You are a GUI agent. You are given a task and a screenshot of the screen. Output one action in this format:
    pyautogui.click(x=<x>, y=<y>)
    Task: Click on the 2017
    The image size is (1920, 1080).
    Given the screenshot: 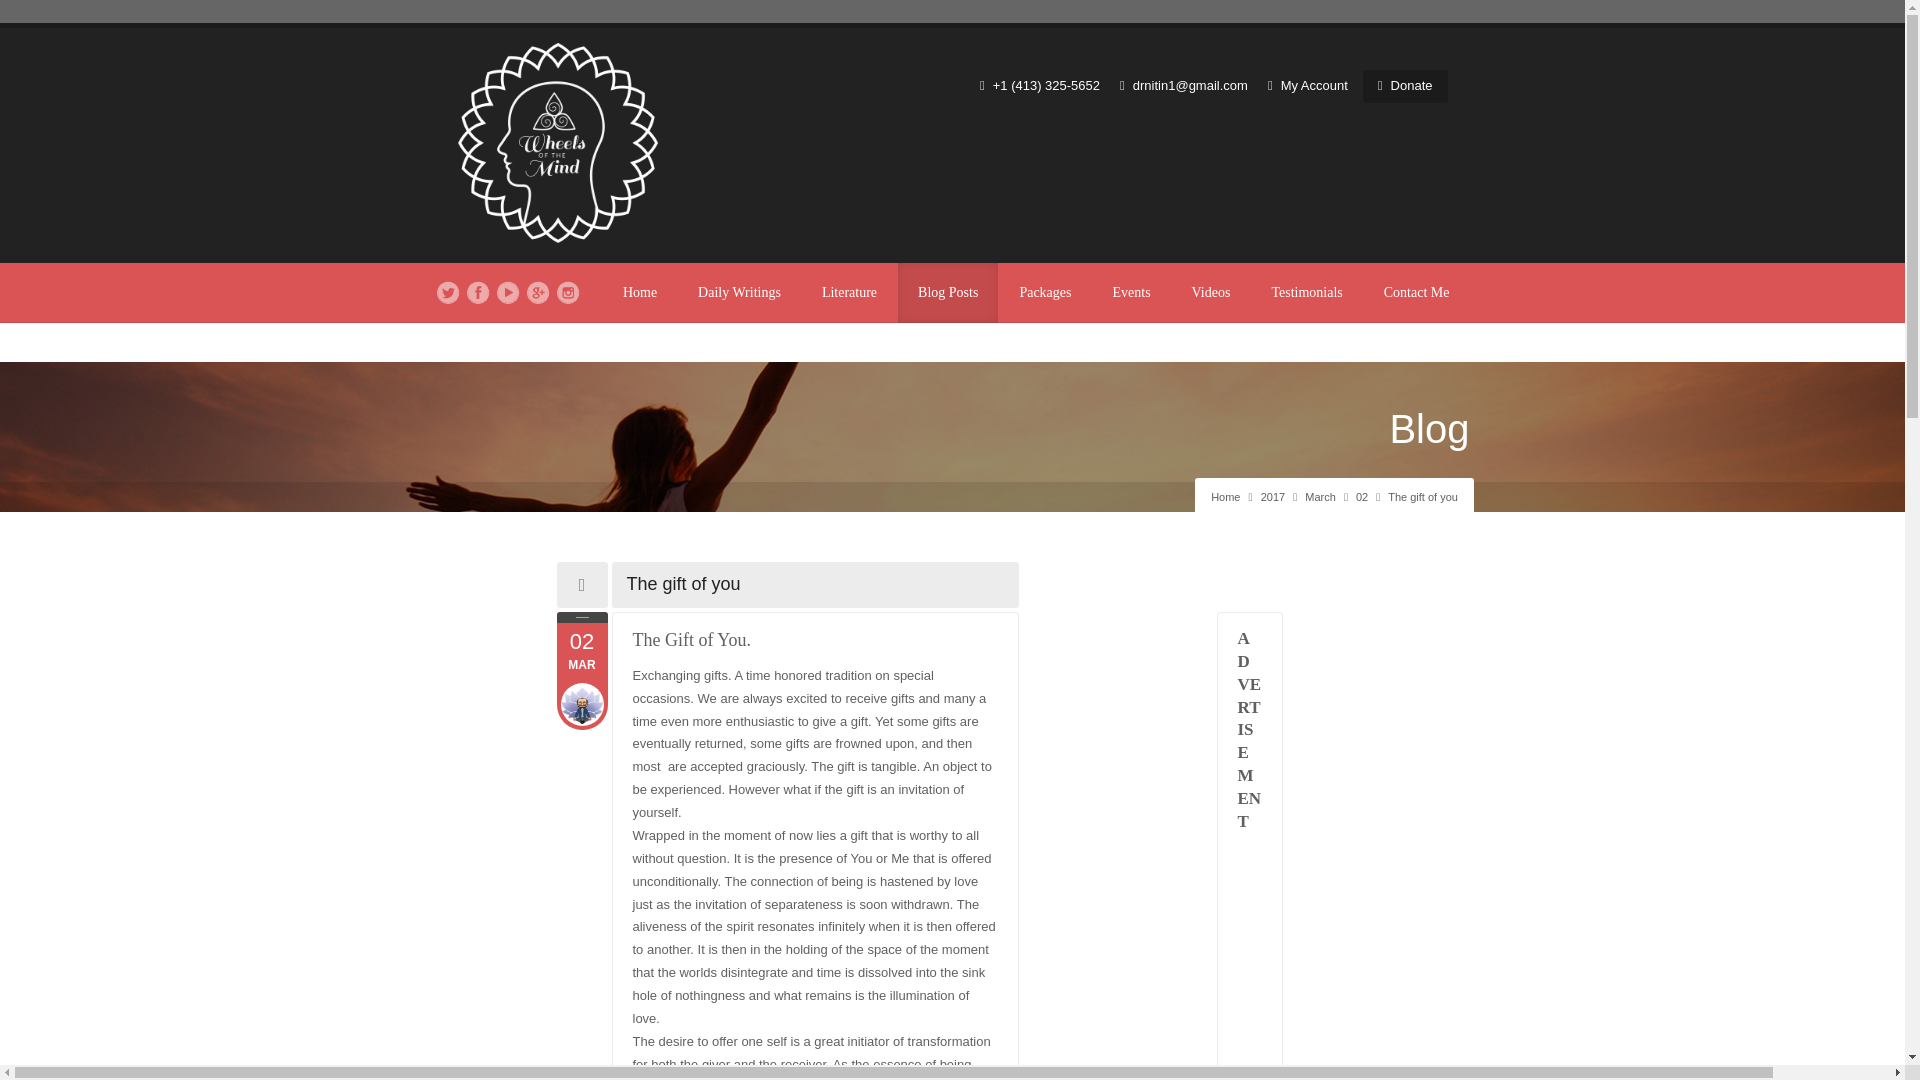 What is the action you would take?
    pyautogui.click(x=1320, y=497)
    